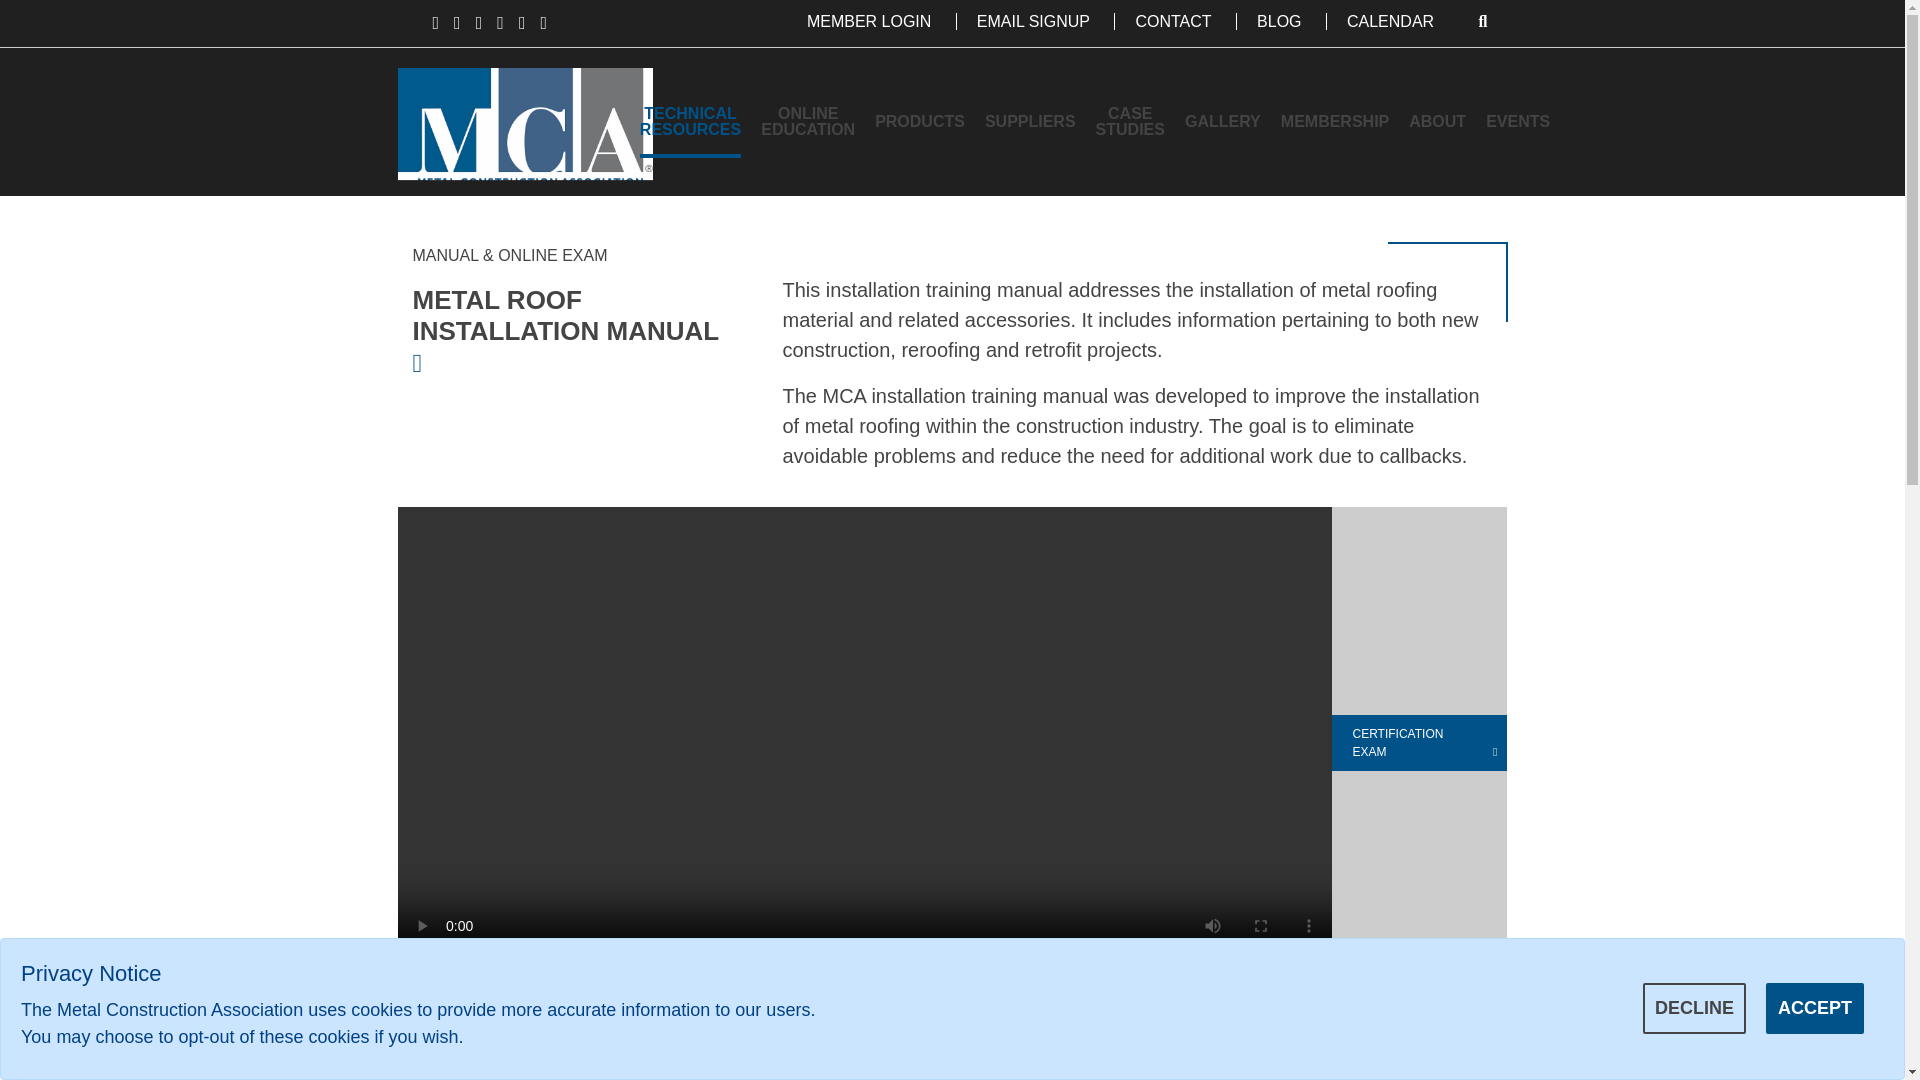 Image resolution: width=1920 pixels, height=1080 pixels. I want to click on TECHNICAL RESOURCES, so click(690, 122).